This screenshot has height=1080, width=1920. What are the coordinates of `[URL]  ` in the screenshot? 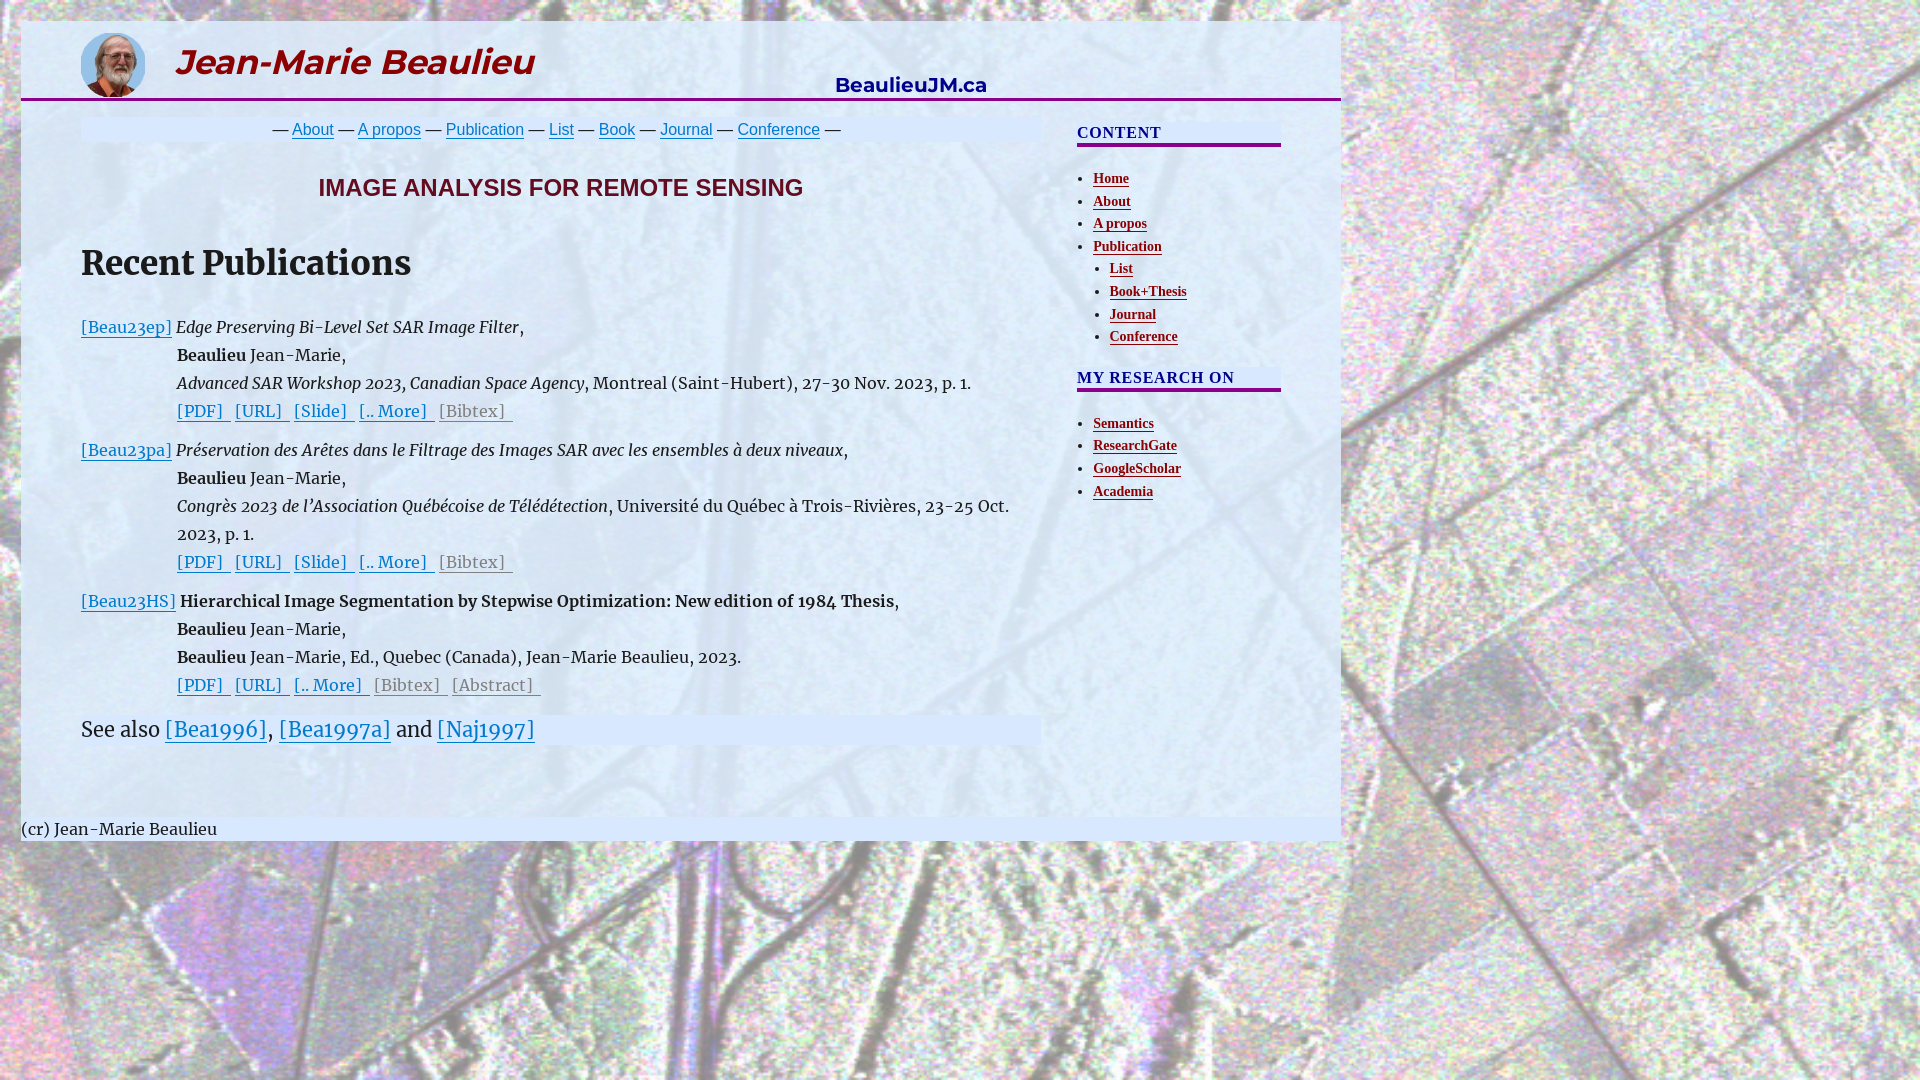 It's located at (262, 411).